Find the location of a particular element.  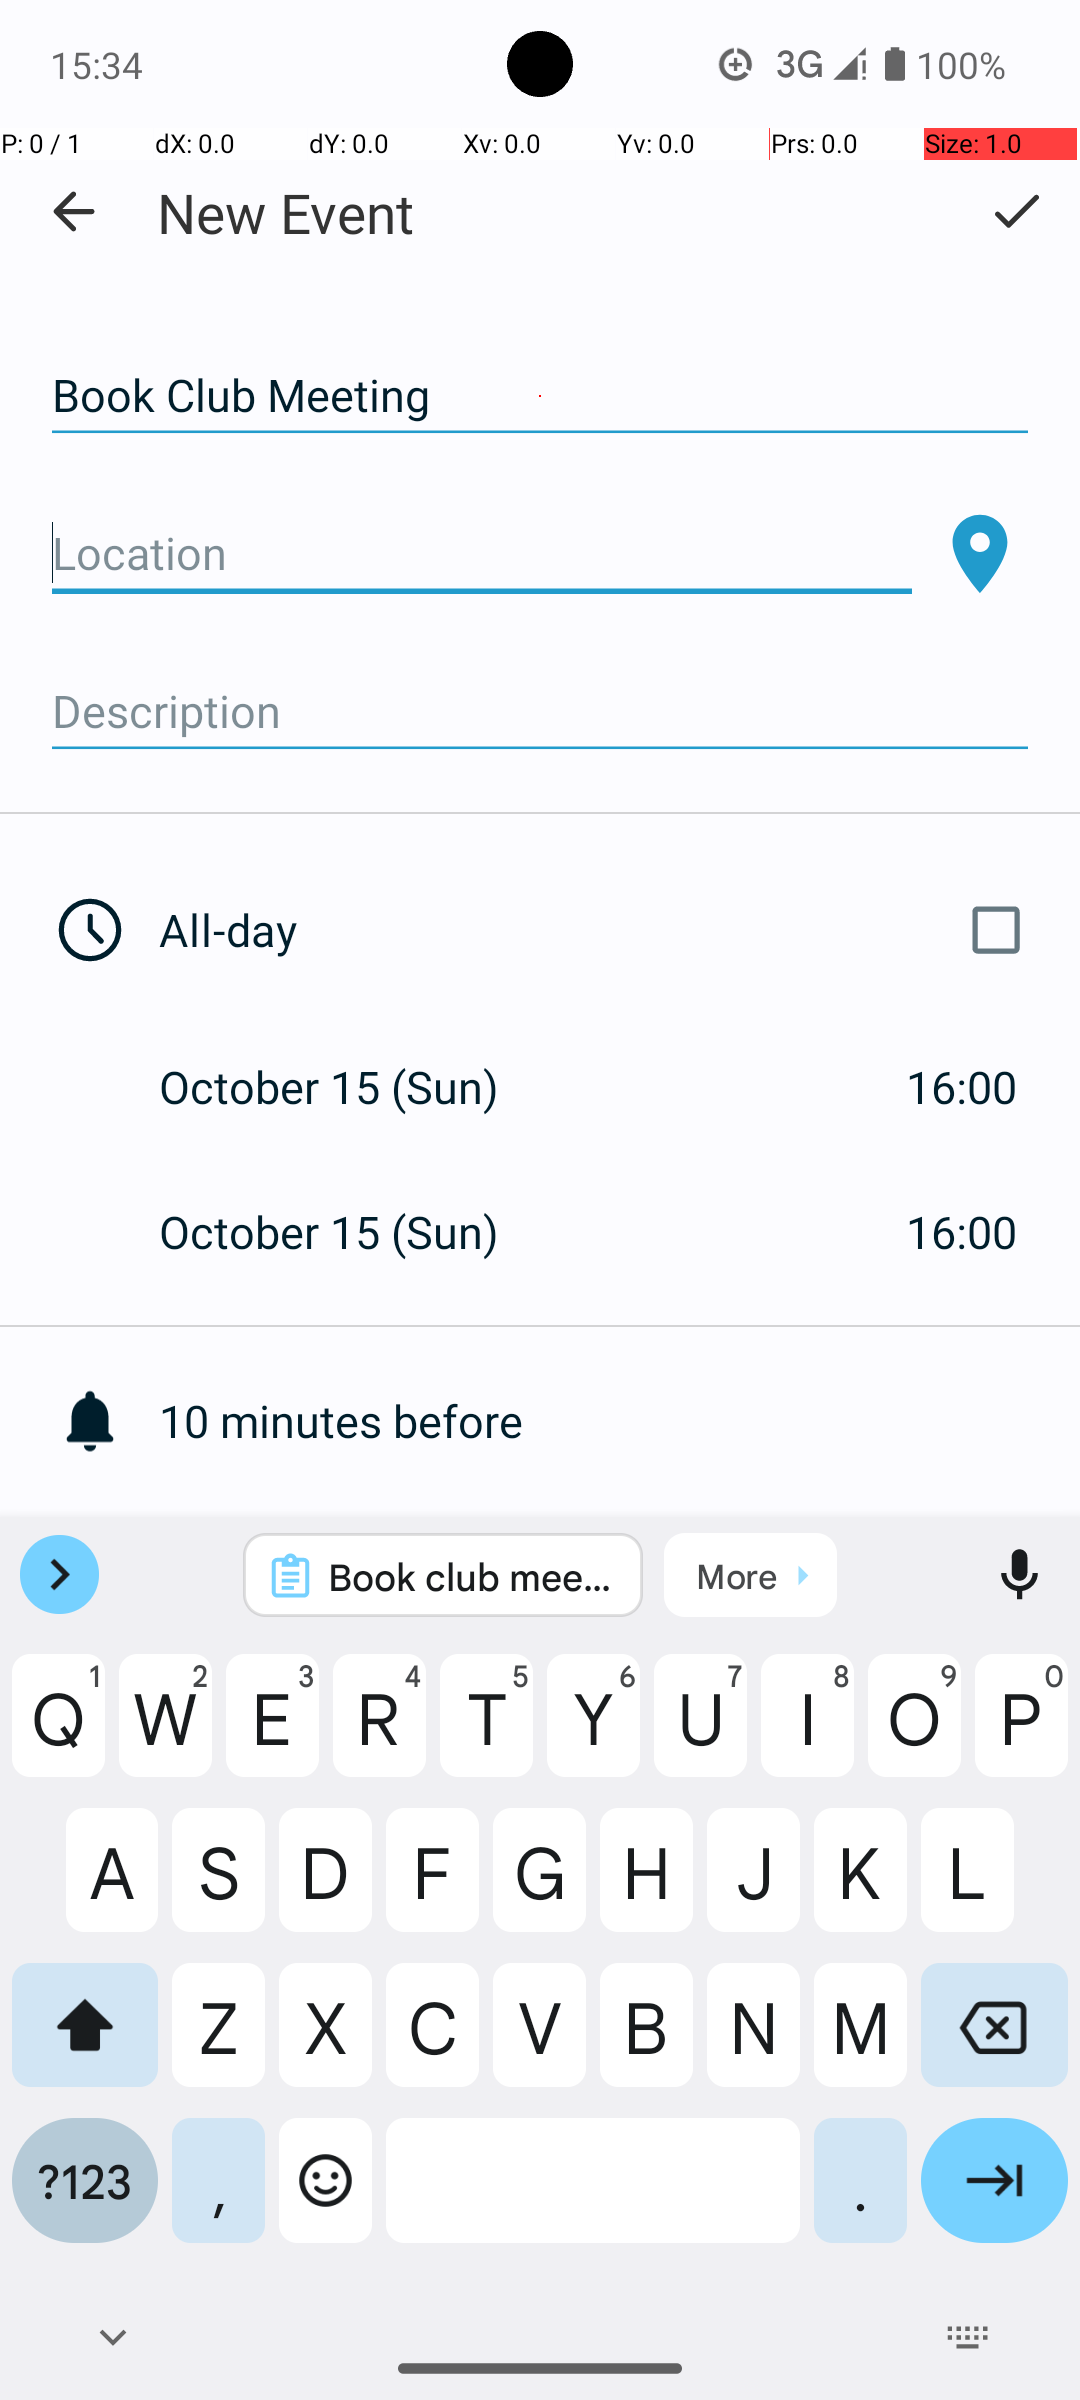

All-day is located at coordinates (598, 930).